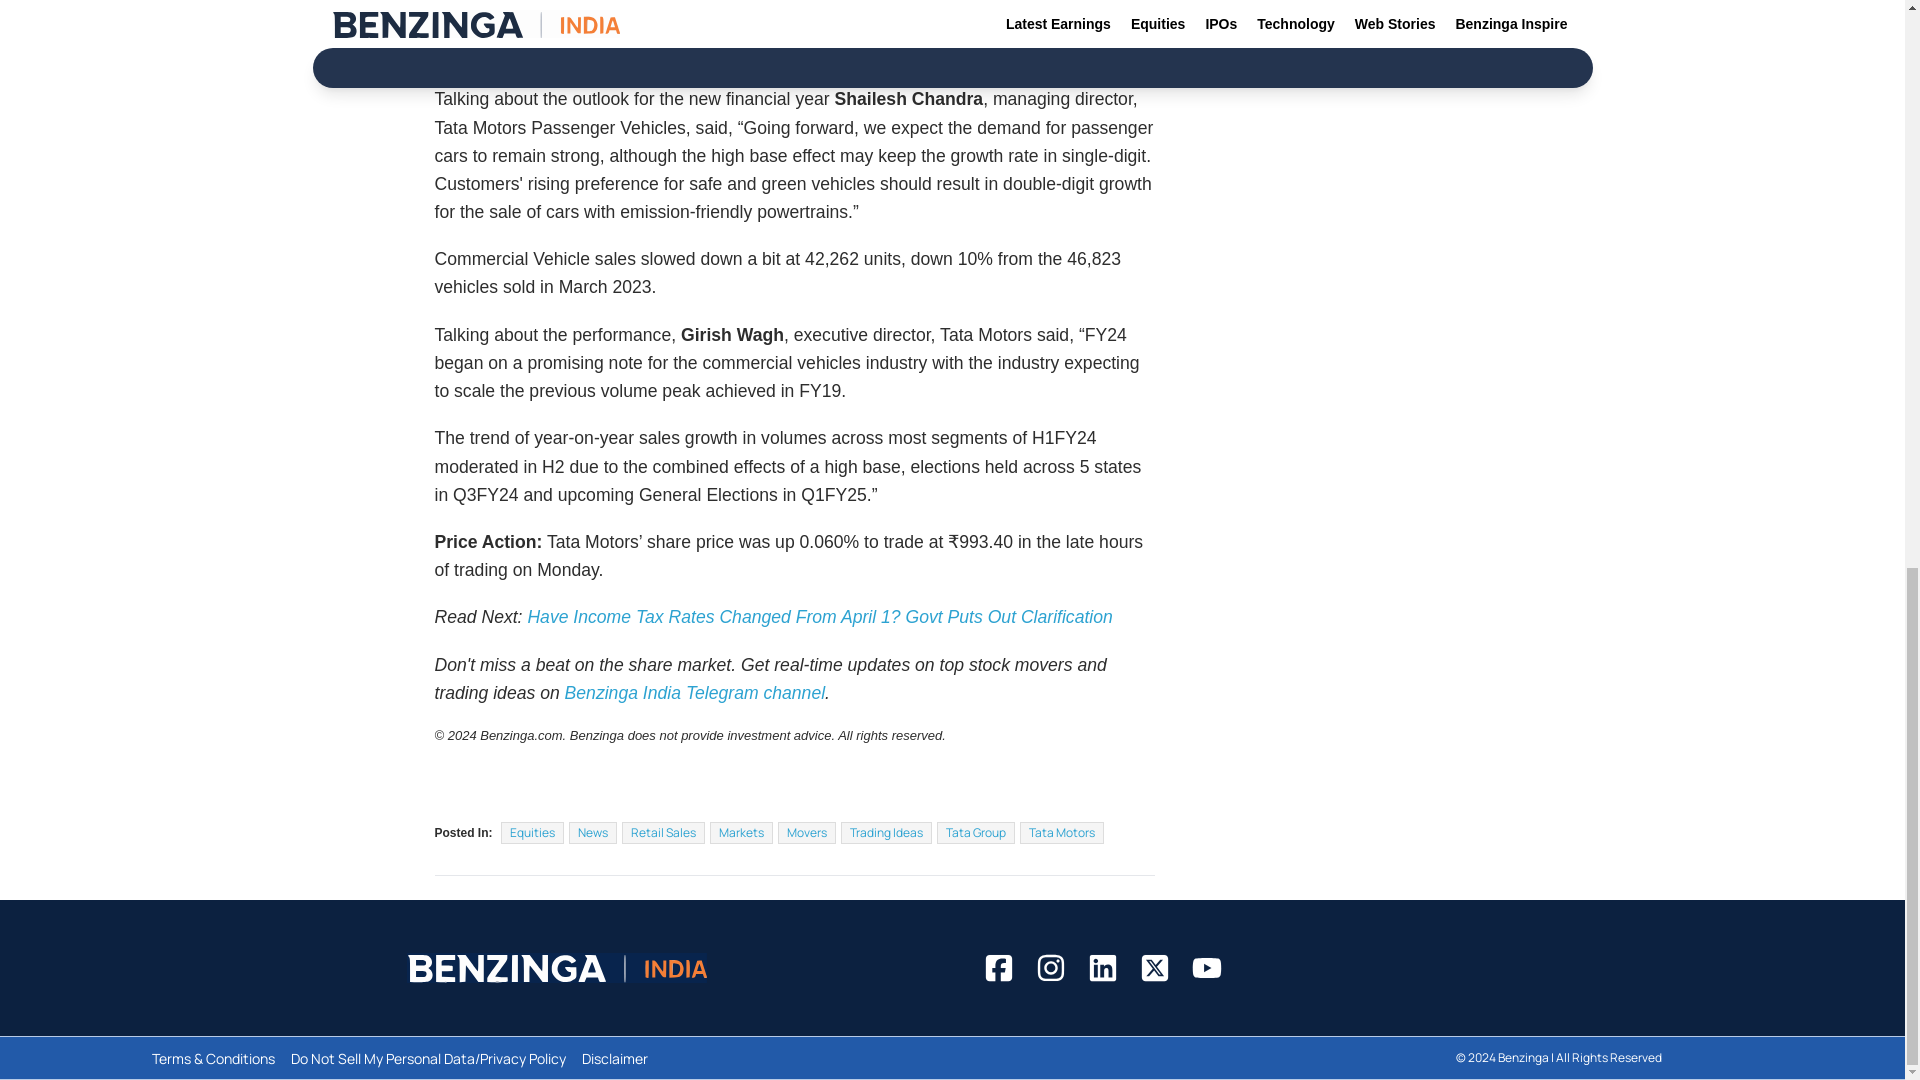 The height and width of the screenshot is (1080, 1920). I want to click on Equities, so click(532, 832).